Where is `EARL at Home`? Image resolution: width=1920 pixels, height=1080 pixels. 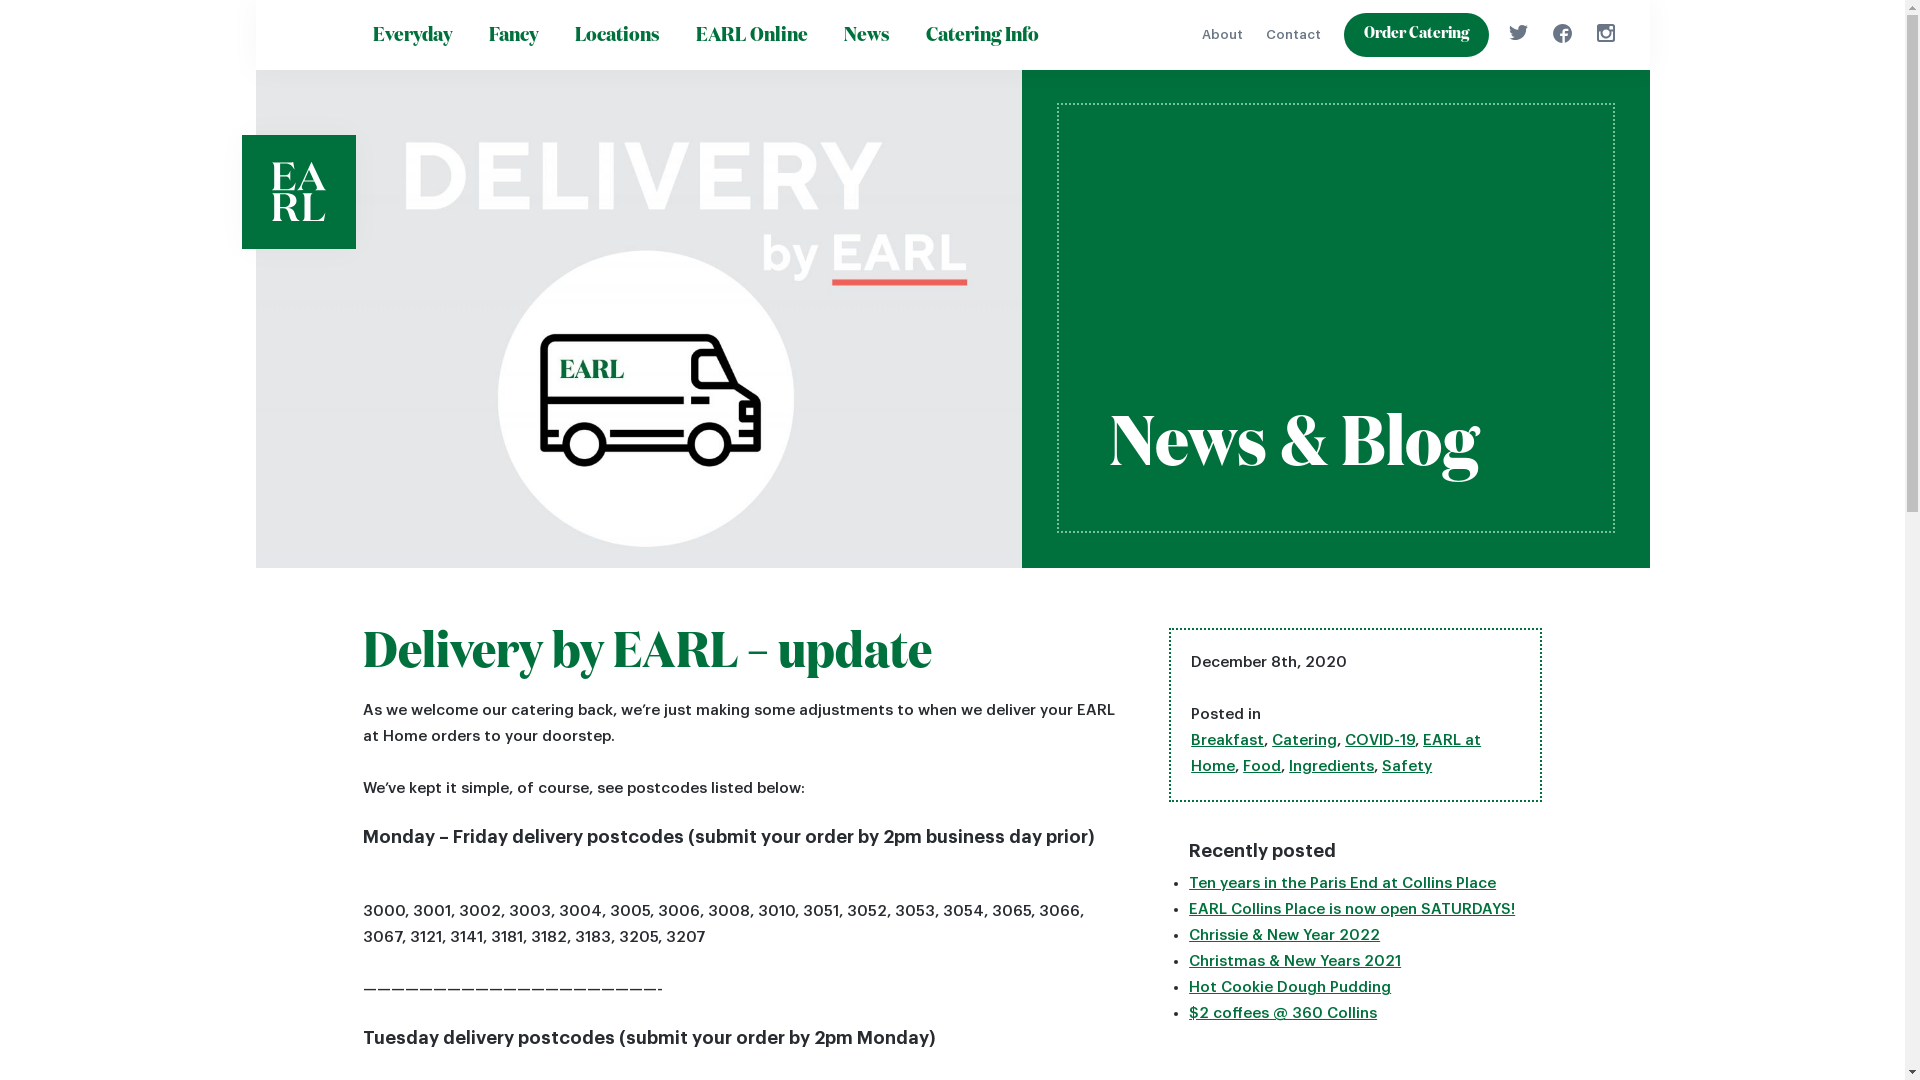
EARL at Home is located at coordinates (1336, 754).